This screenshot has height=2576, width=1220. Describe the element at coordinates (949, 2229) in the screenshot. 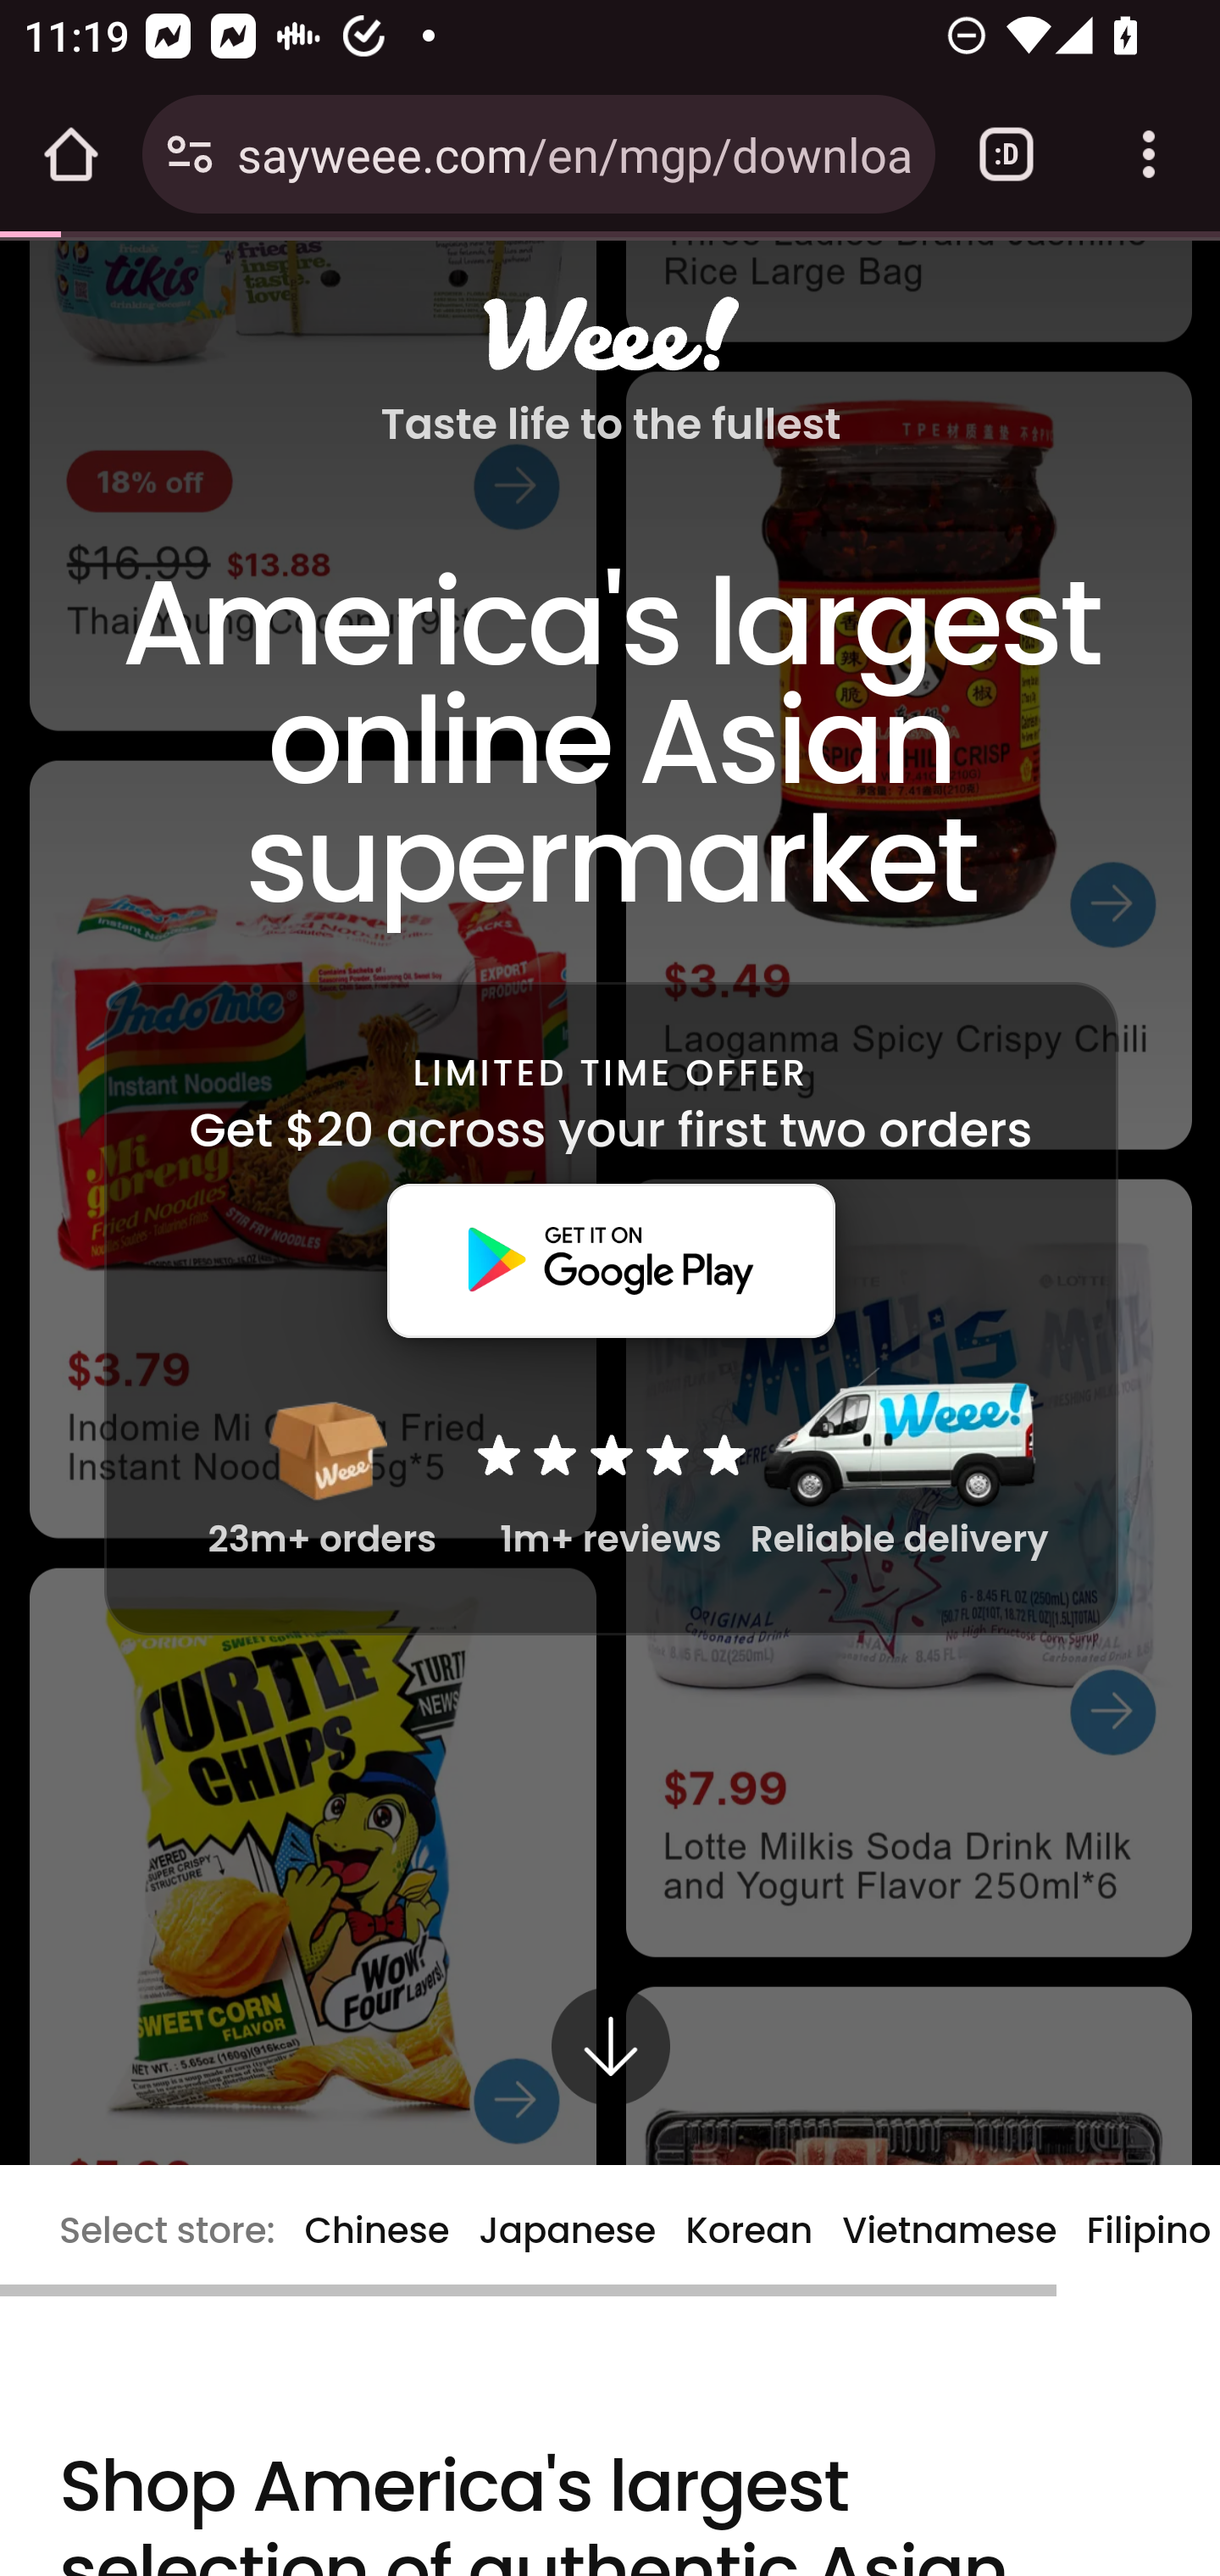

I see `Vietnamese` at that location.